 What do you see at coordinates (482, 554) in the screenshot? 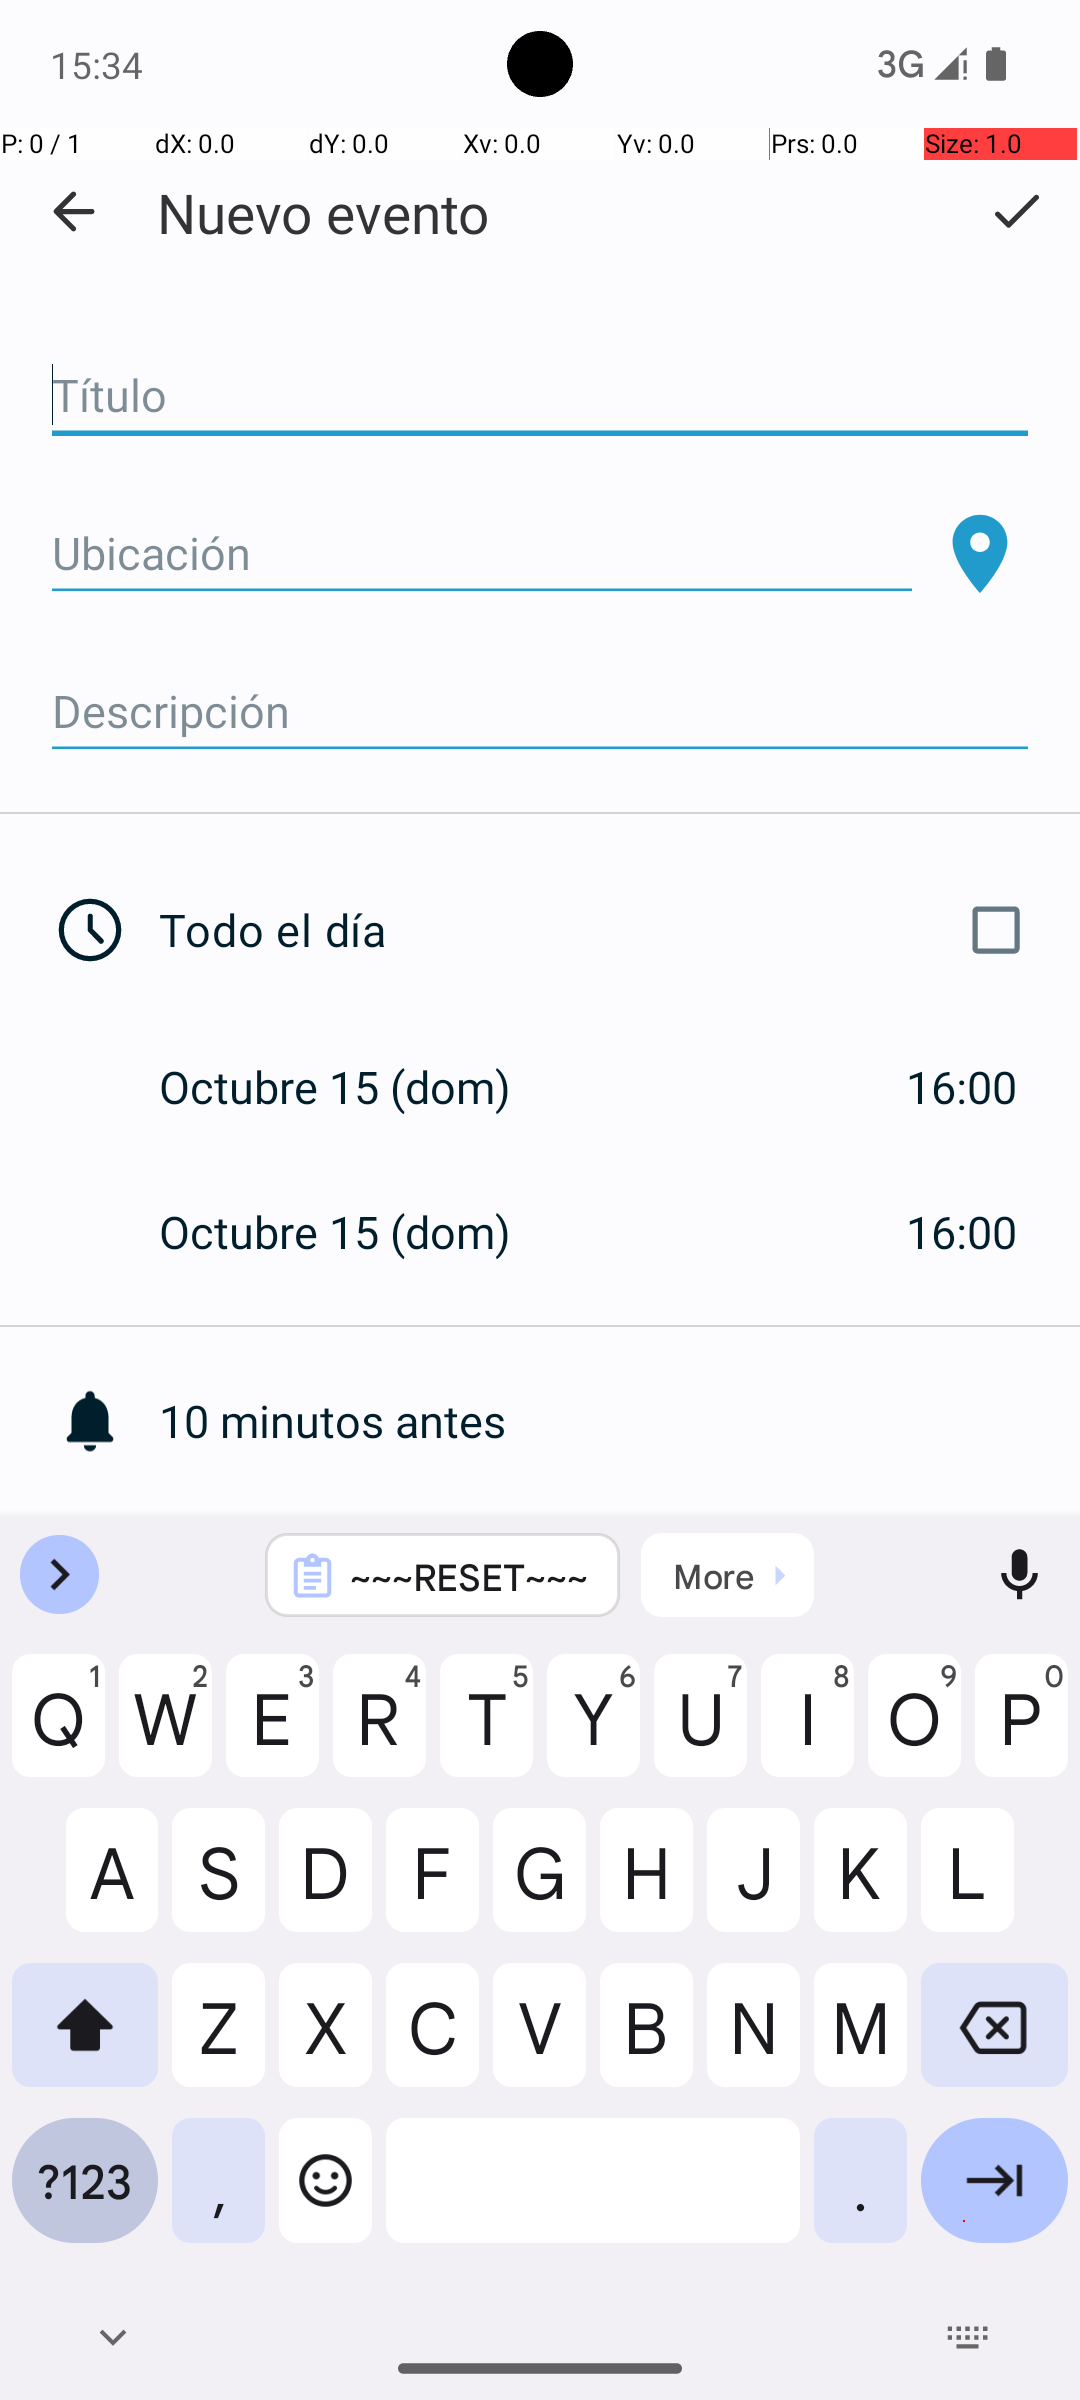
I see `Ubicación` at bounding box center [482, 554].